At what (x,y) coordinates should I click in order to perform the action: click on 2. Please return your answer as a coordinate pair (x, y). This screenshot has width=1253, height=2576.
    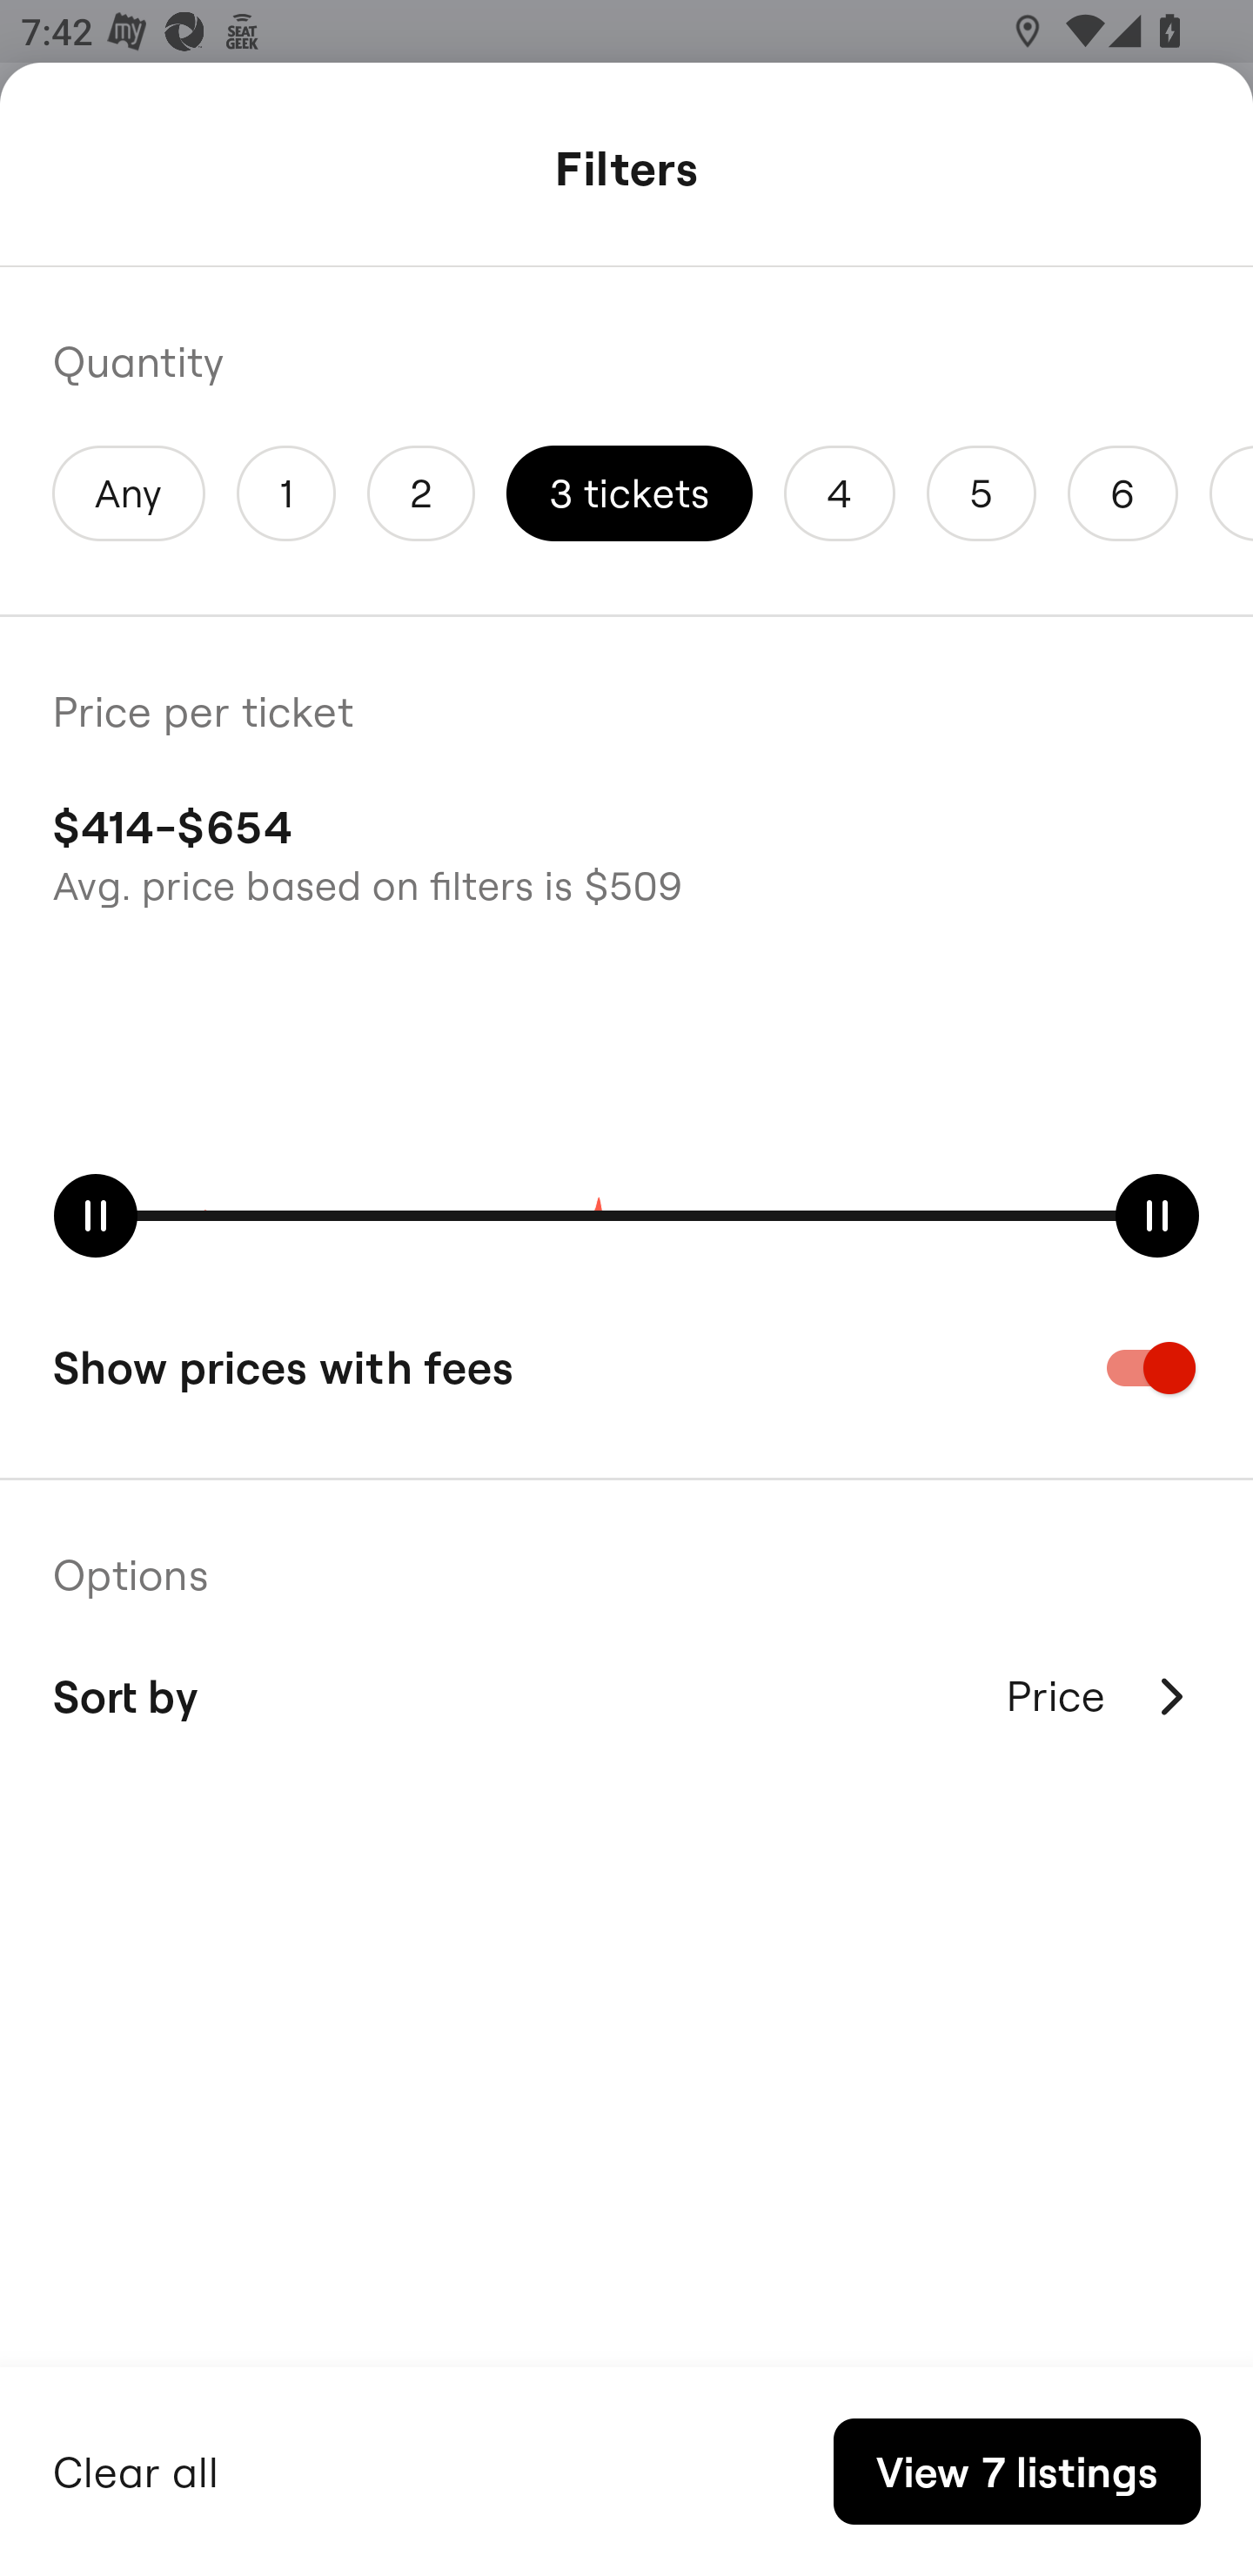
    Looking at the image, I should click on (420, 493).